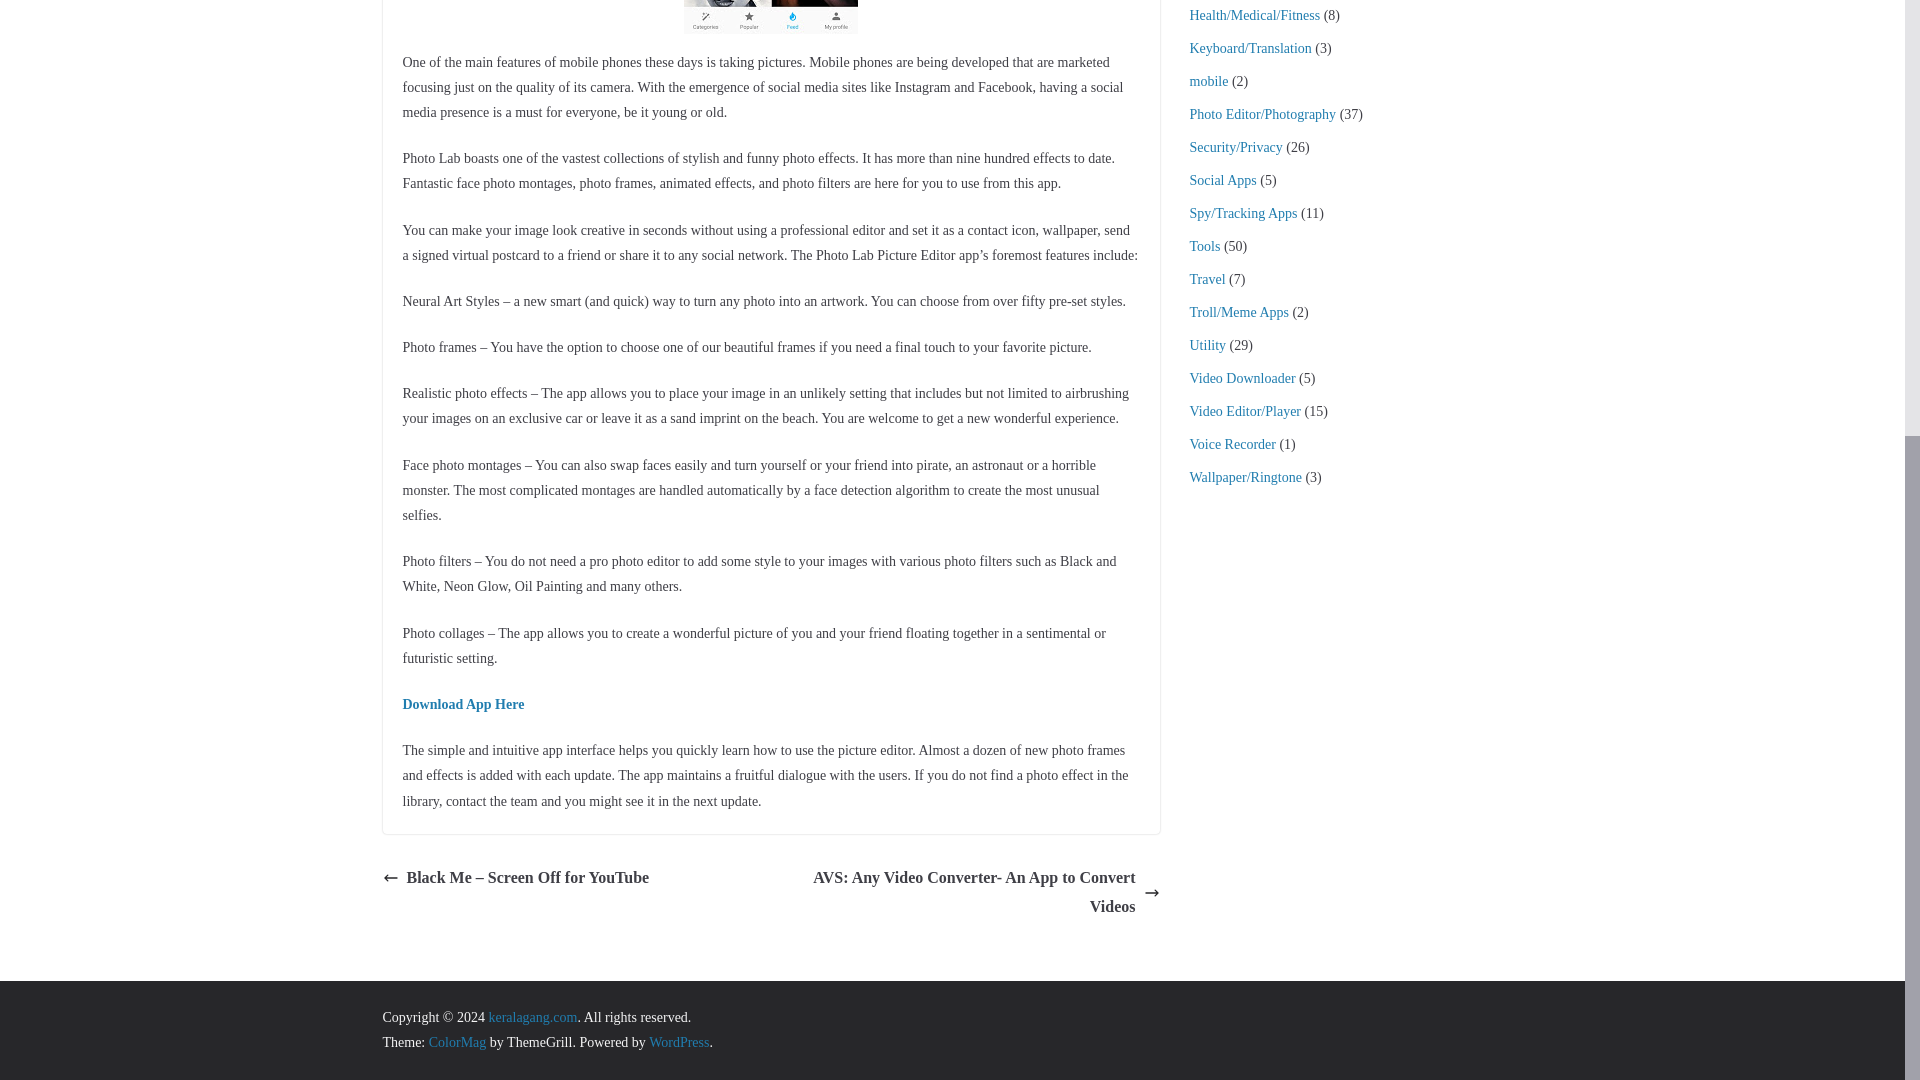  What do you see at coordinates (462, 704) in the screenshot?
I see `Download App Here` at bounding box center [462, 704].